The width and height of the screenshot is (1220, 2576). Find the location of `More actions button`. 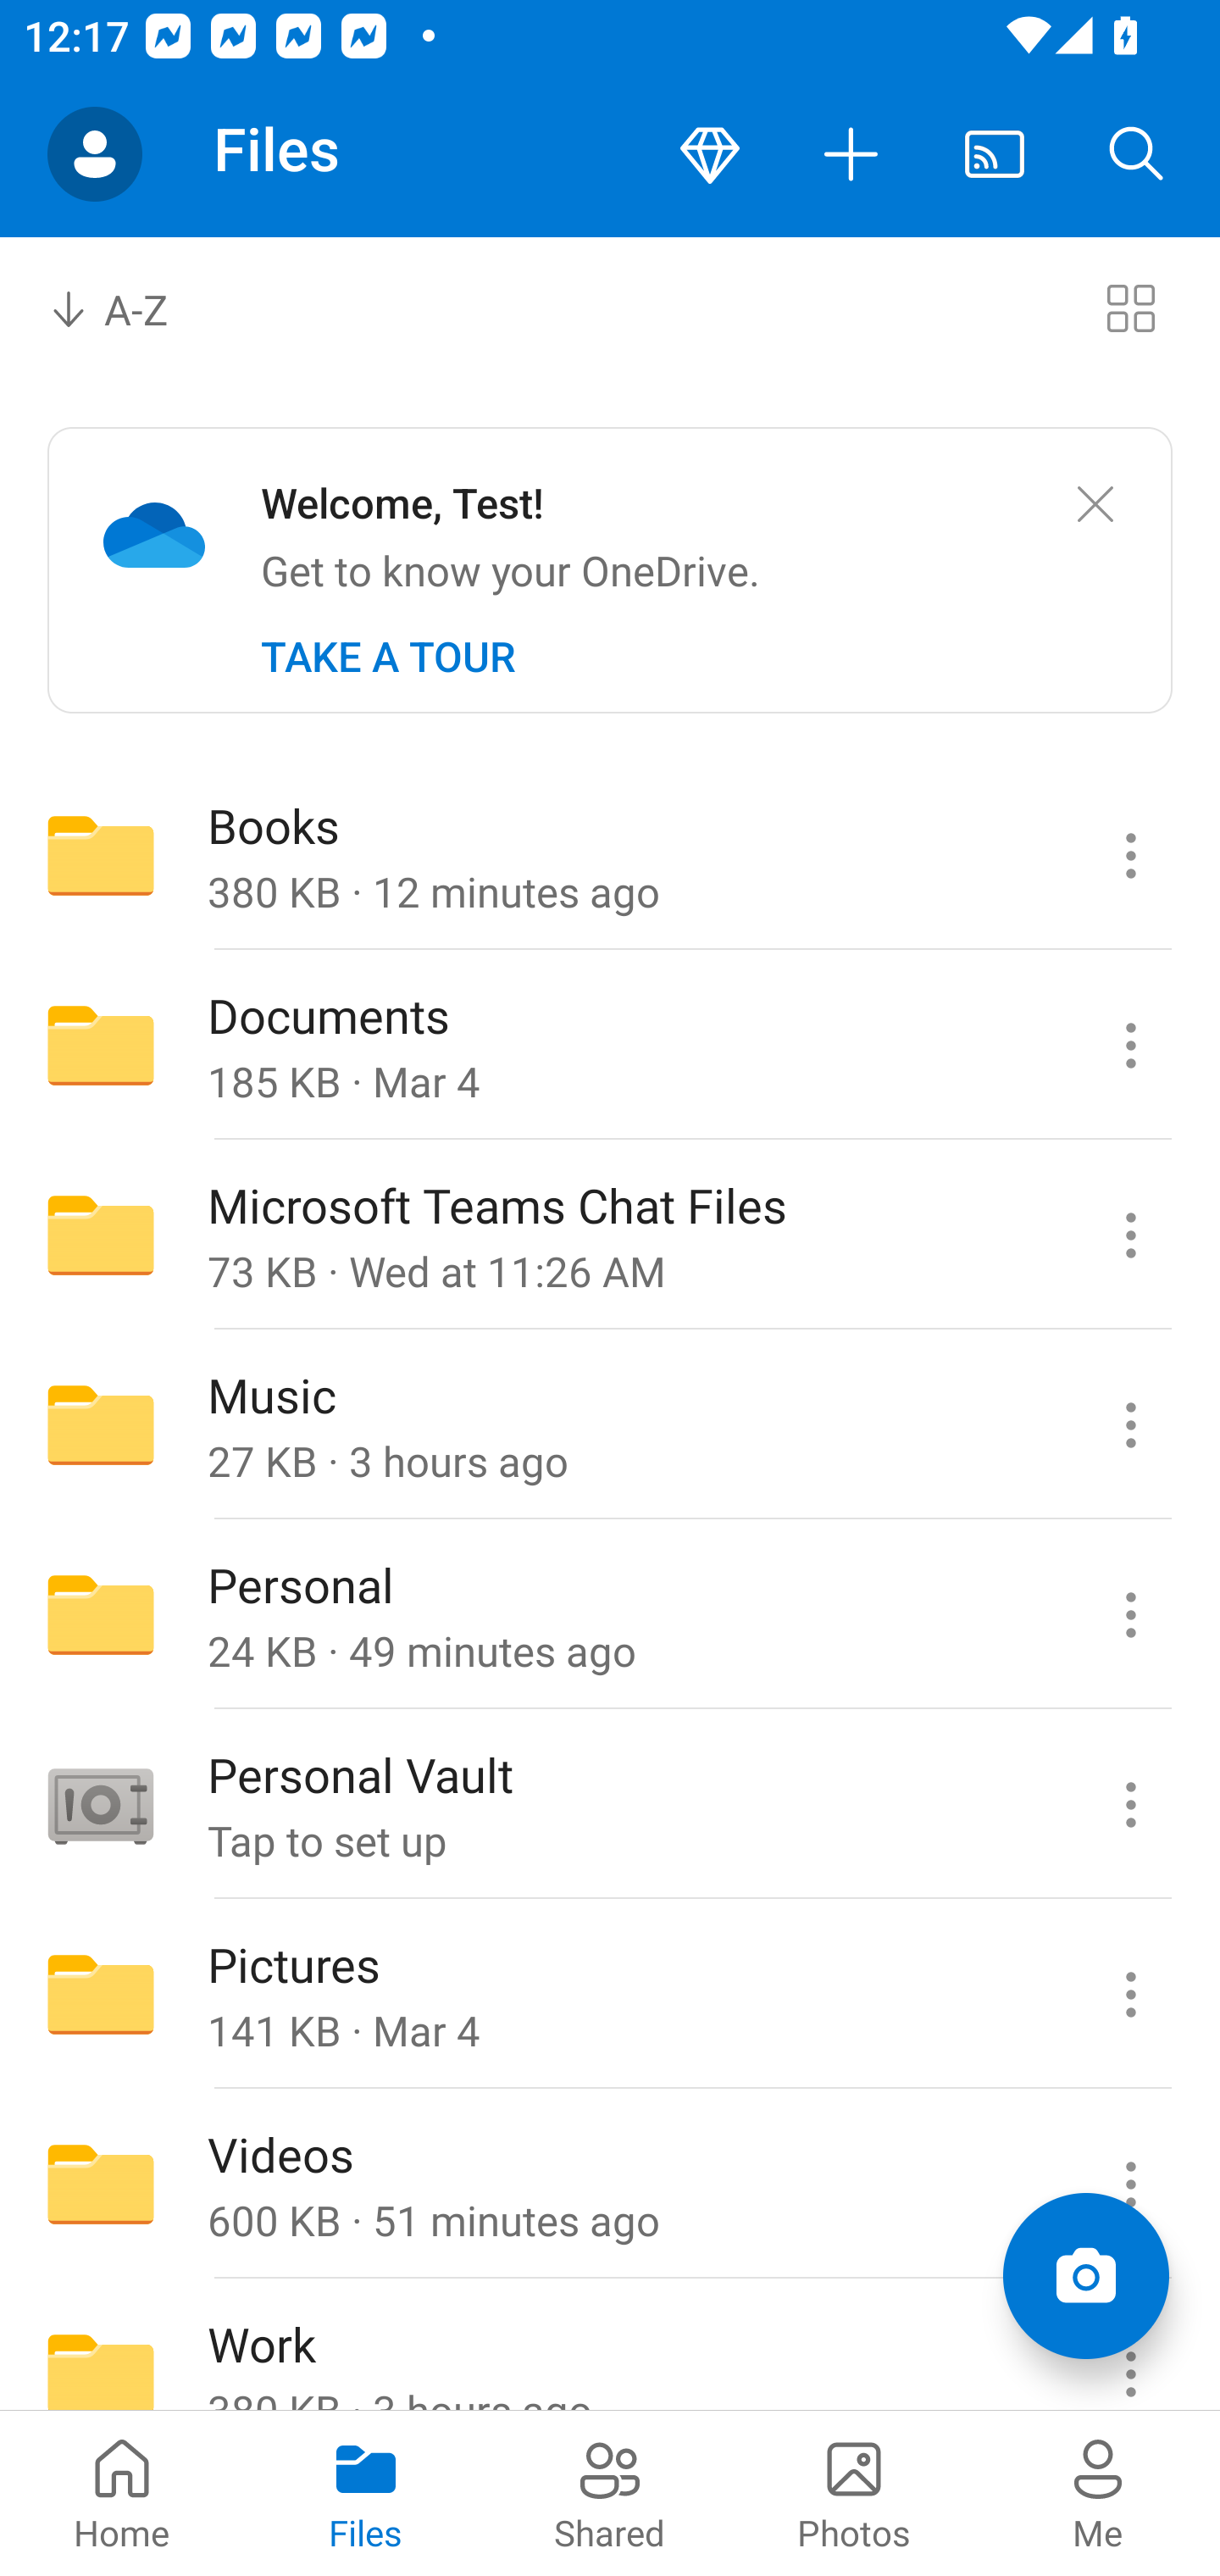

More actions button is located at coordinates (852, 154).